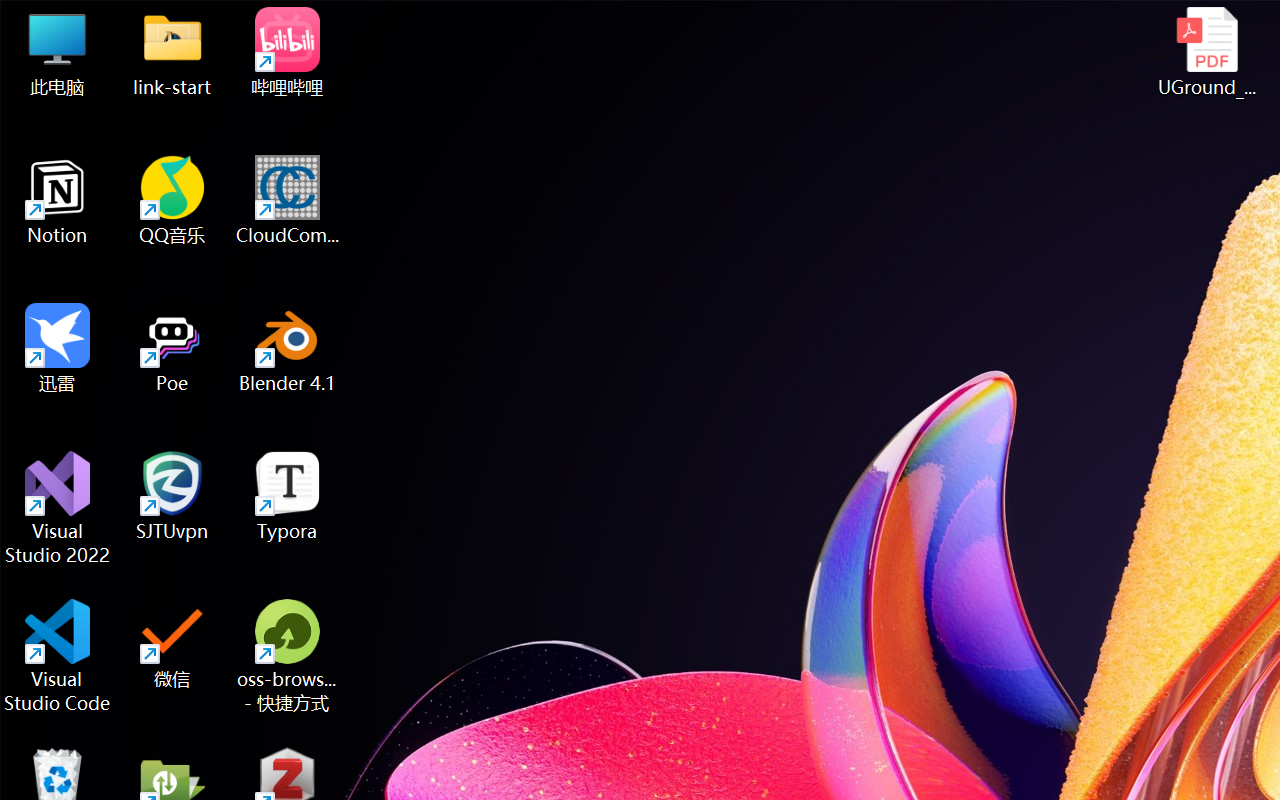 Image resolution: width=1280 pixels, height=800 pixels. I want to click on Poe, so click(172, 348).